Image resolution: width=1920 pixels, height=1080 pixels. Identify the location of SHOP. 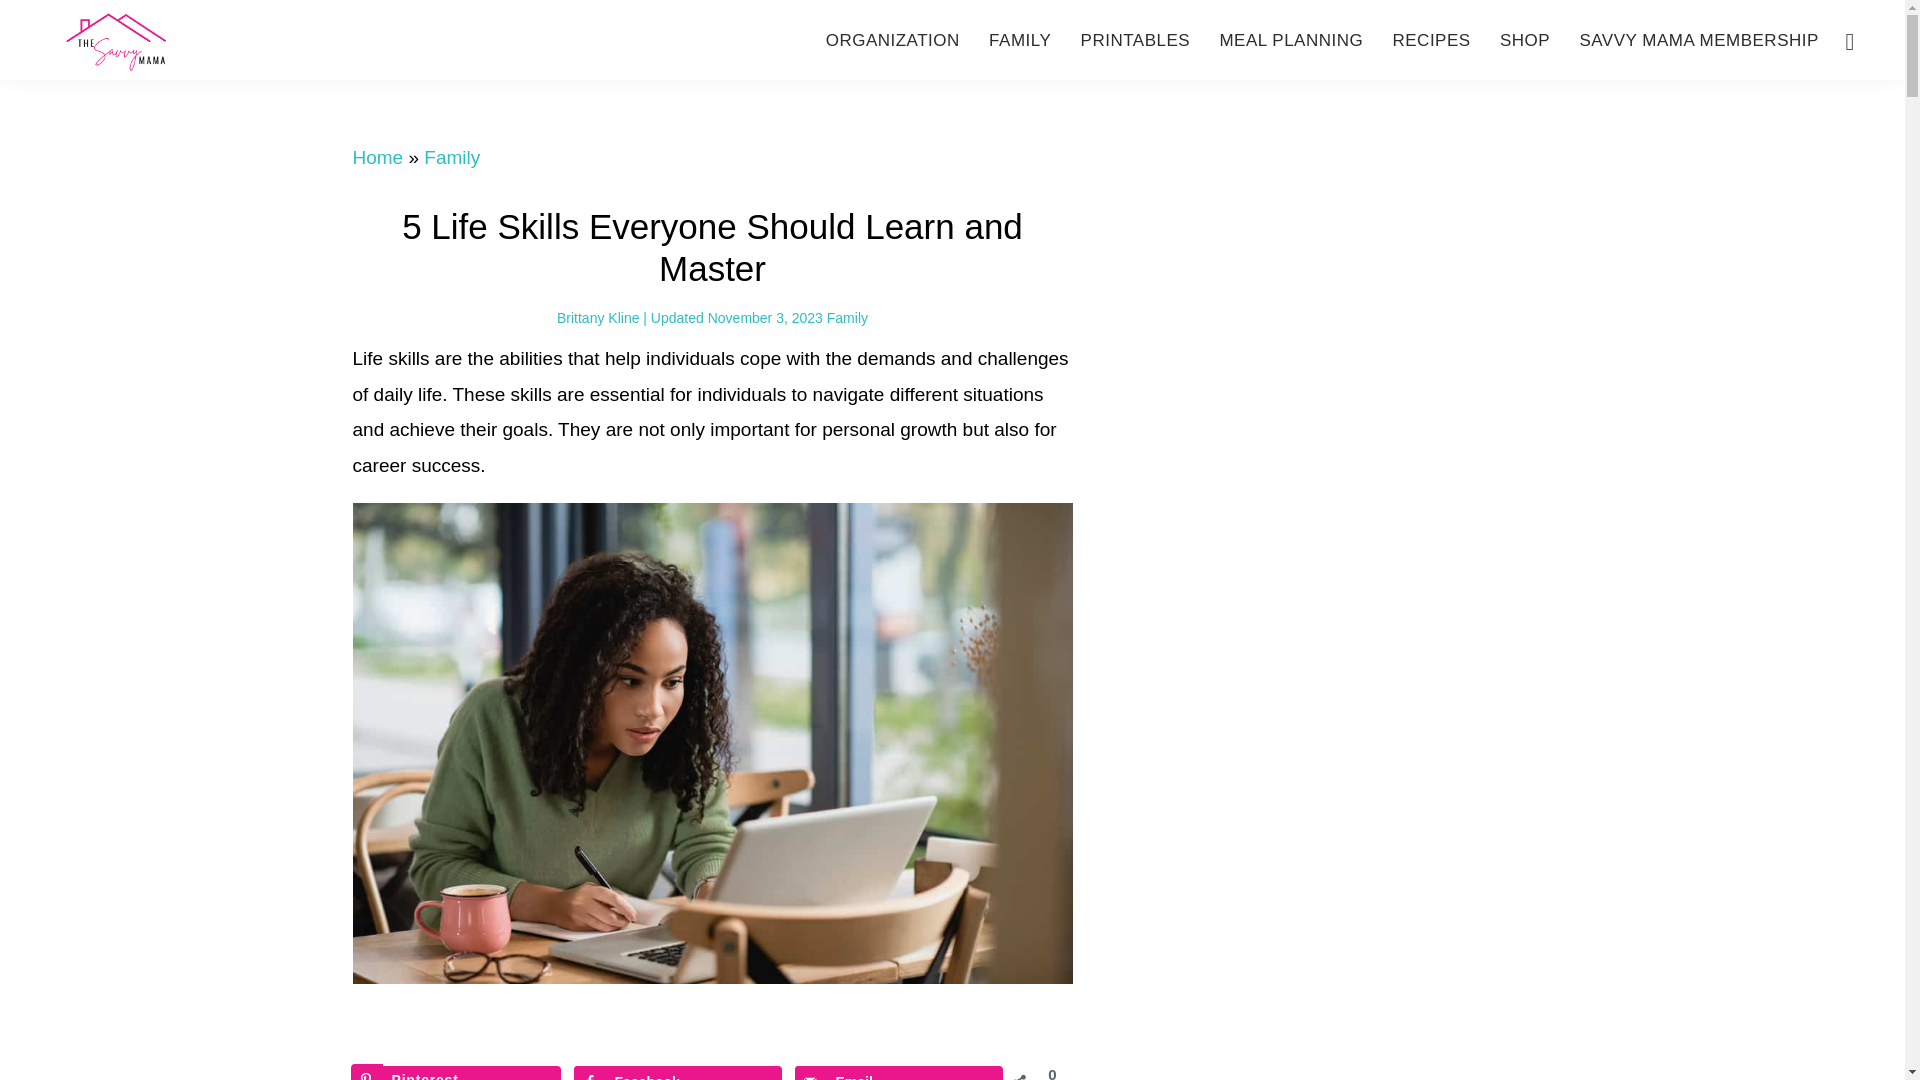
(1525, 40).